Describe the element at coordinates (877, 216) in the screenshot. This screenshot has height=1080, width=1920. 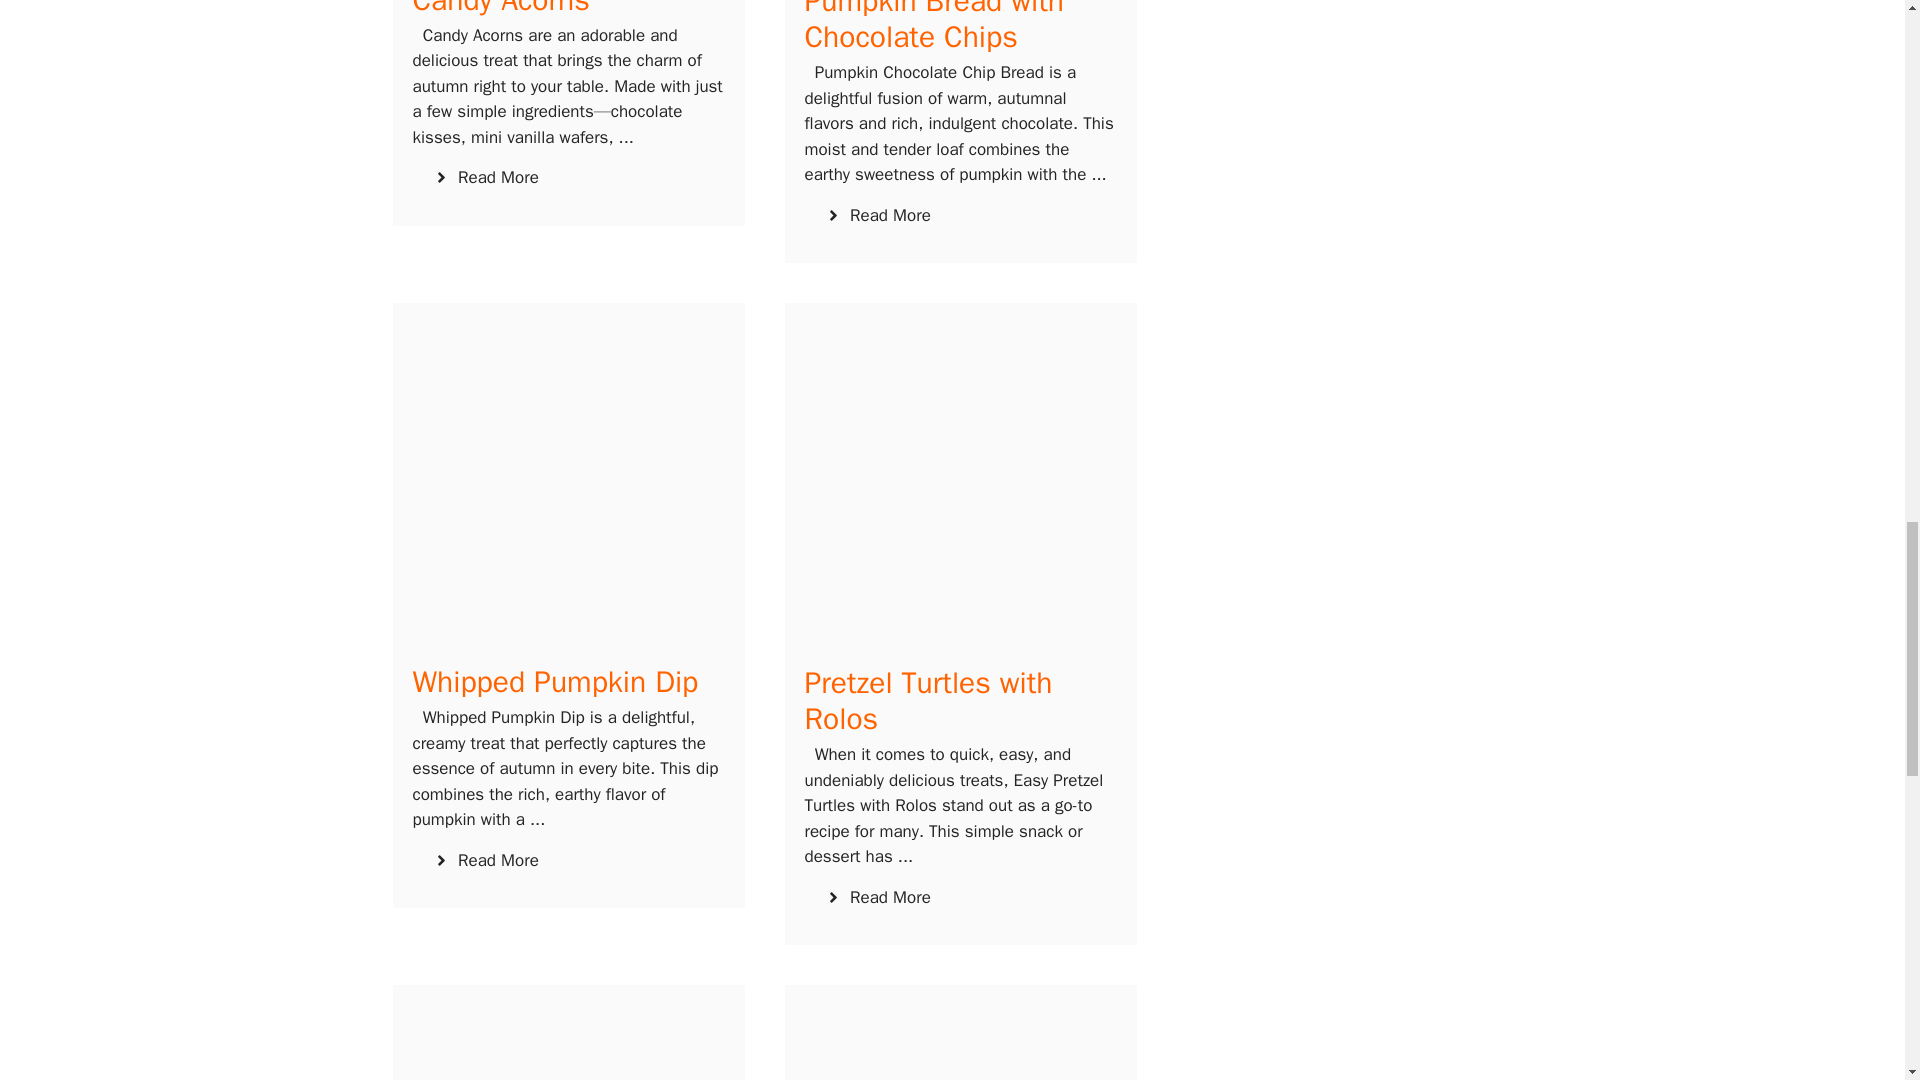
I see `Read More` at that location.